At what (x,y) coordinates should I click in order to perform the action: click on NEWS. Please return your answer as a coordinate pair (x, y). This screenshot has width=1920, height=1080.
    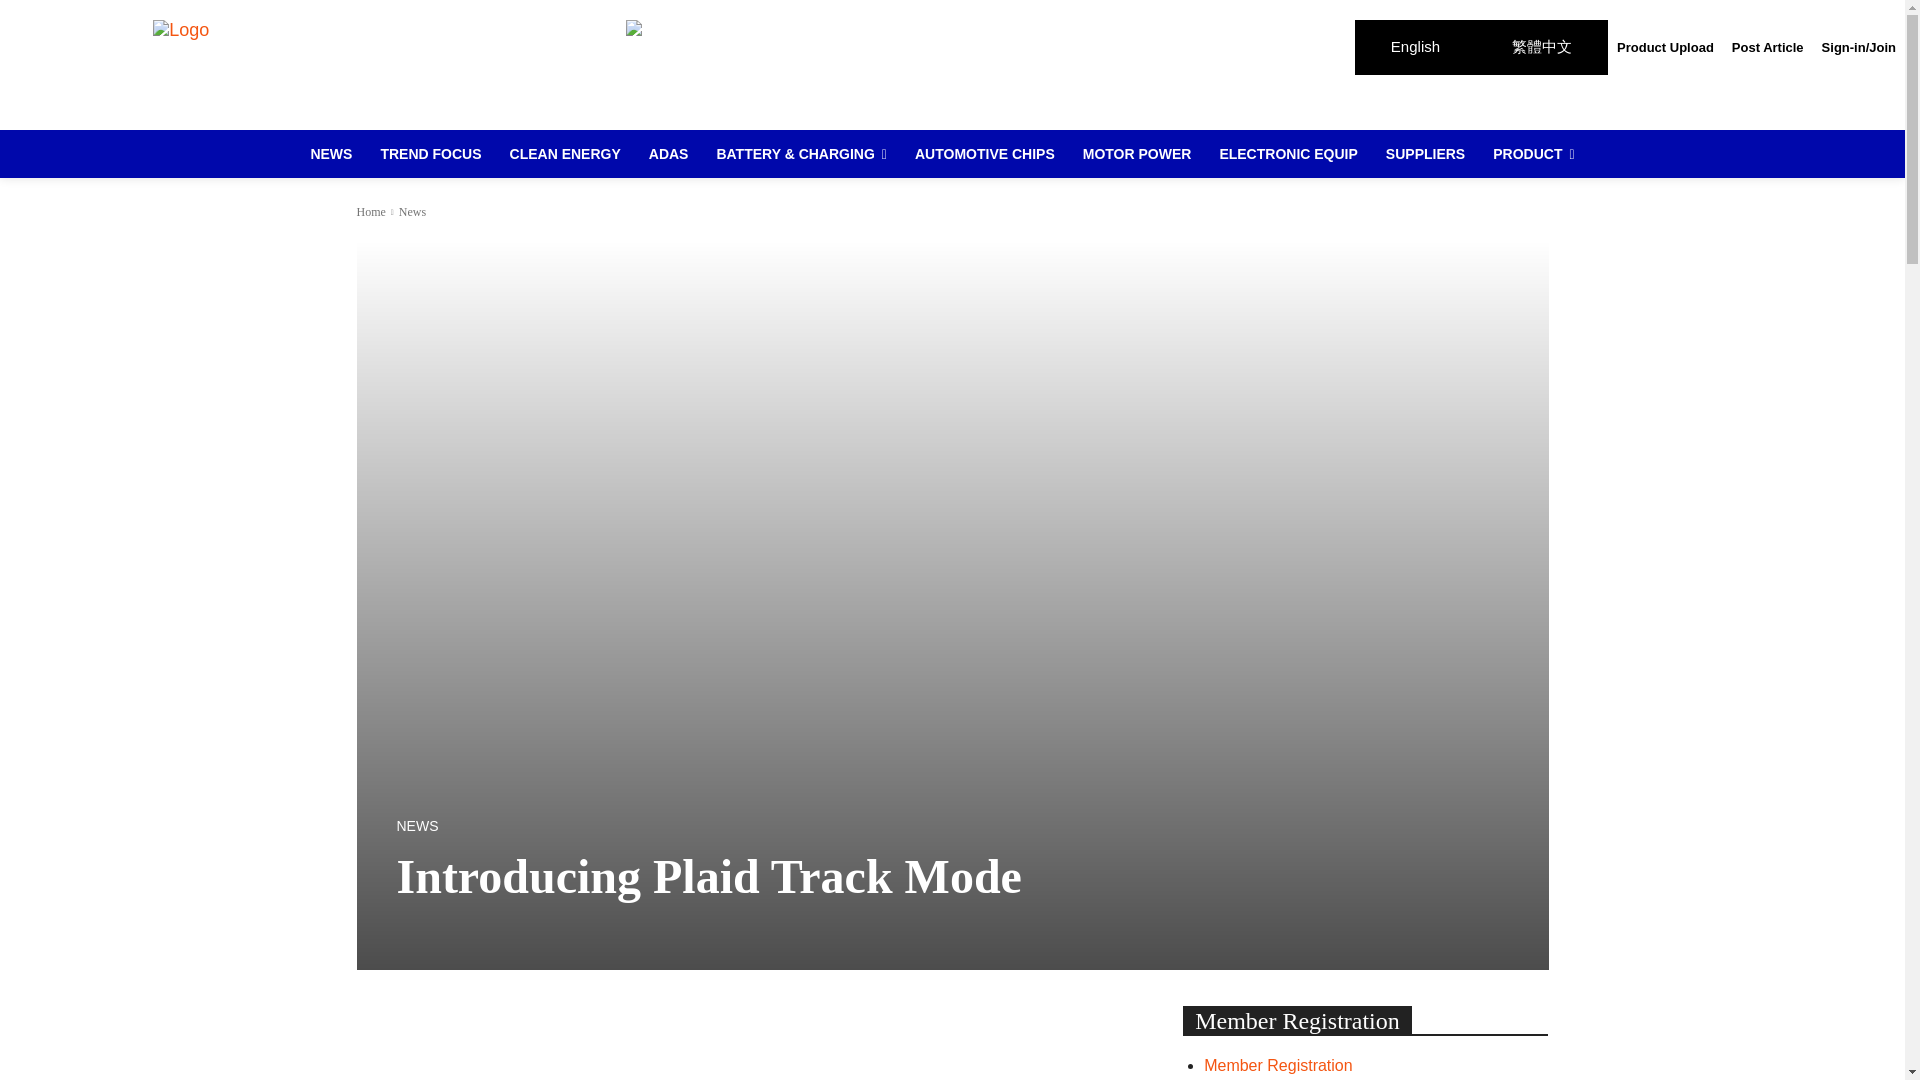
    Looking at the image, I should click on (330, 154).